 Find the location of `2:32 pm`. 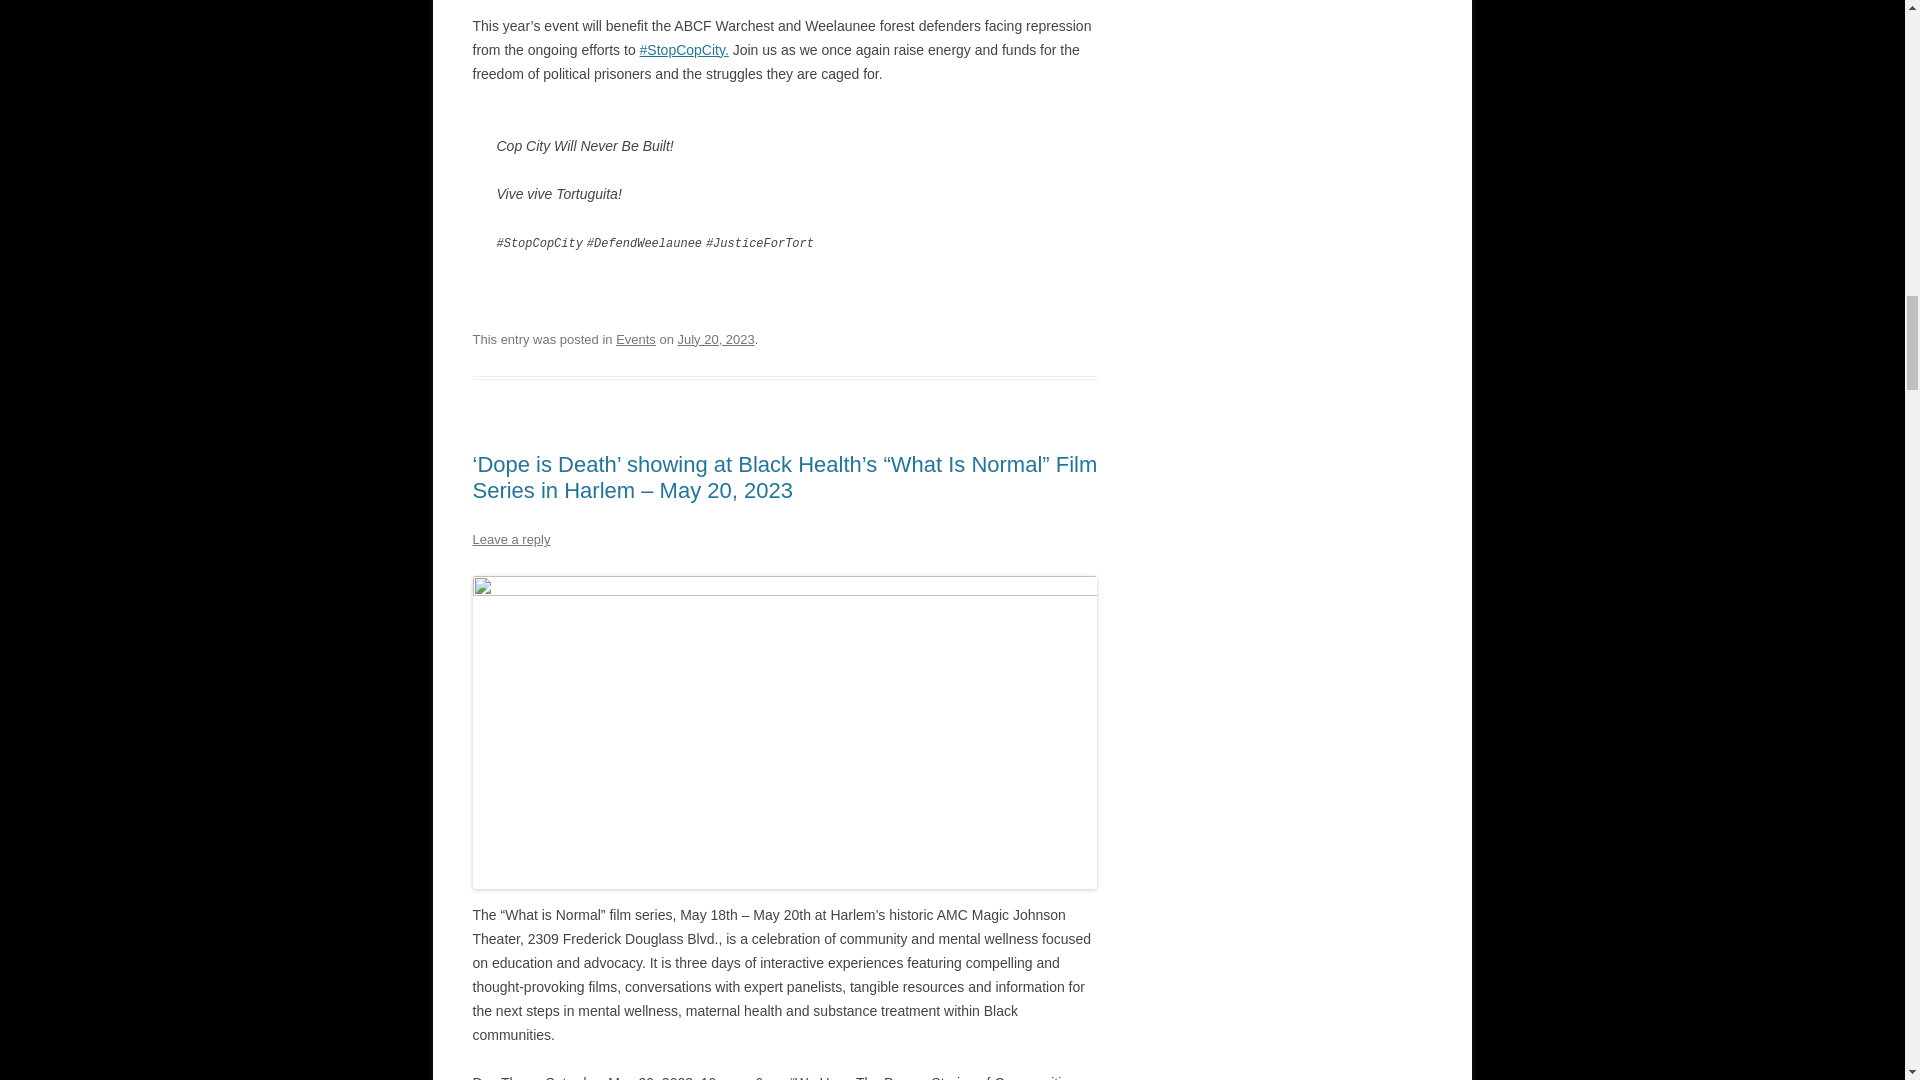

2:32 pm is located at coordinates (716, 338).